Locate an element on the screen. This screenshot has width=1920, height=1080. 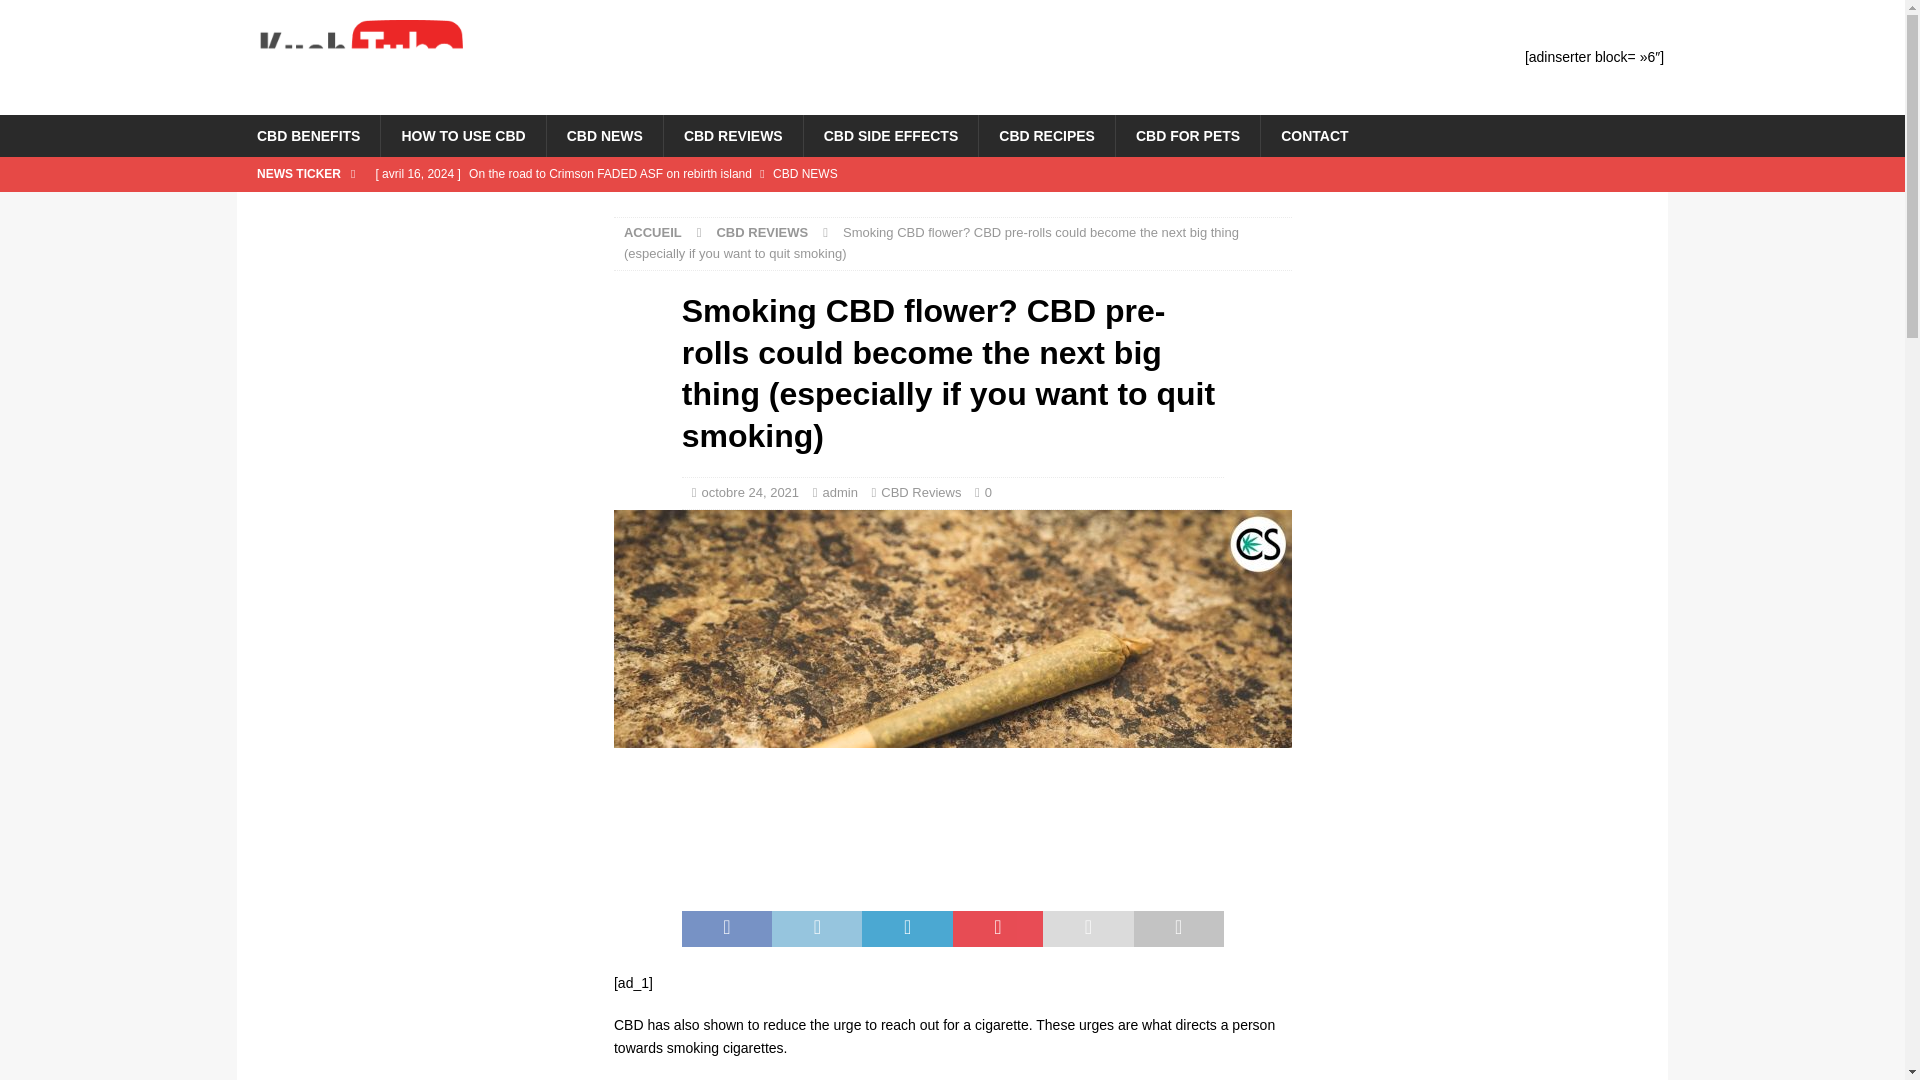
CBD Reviews is located at coordinates (921, 492).